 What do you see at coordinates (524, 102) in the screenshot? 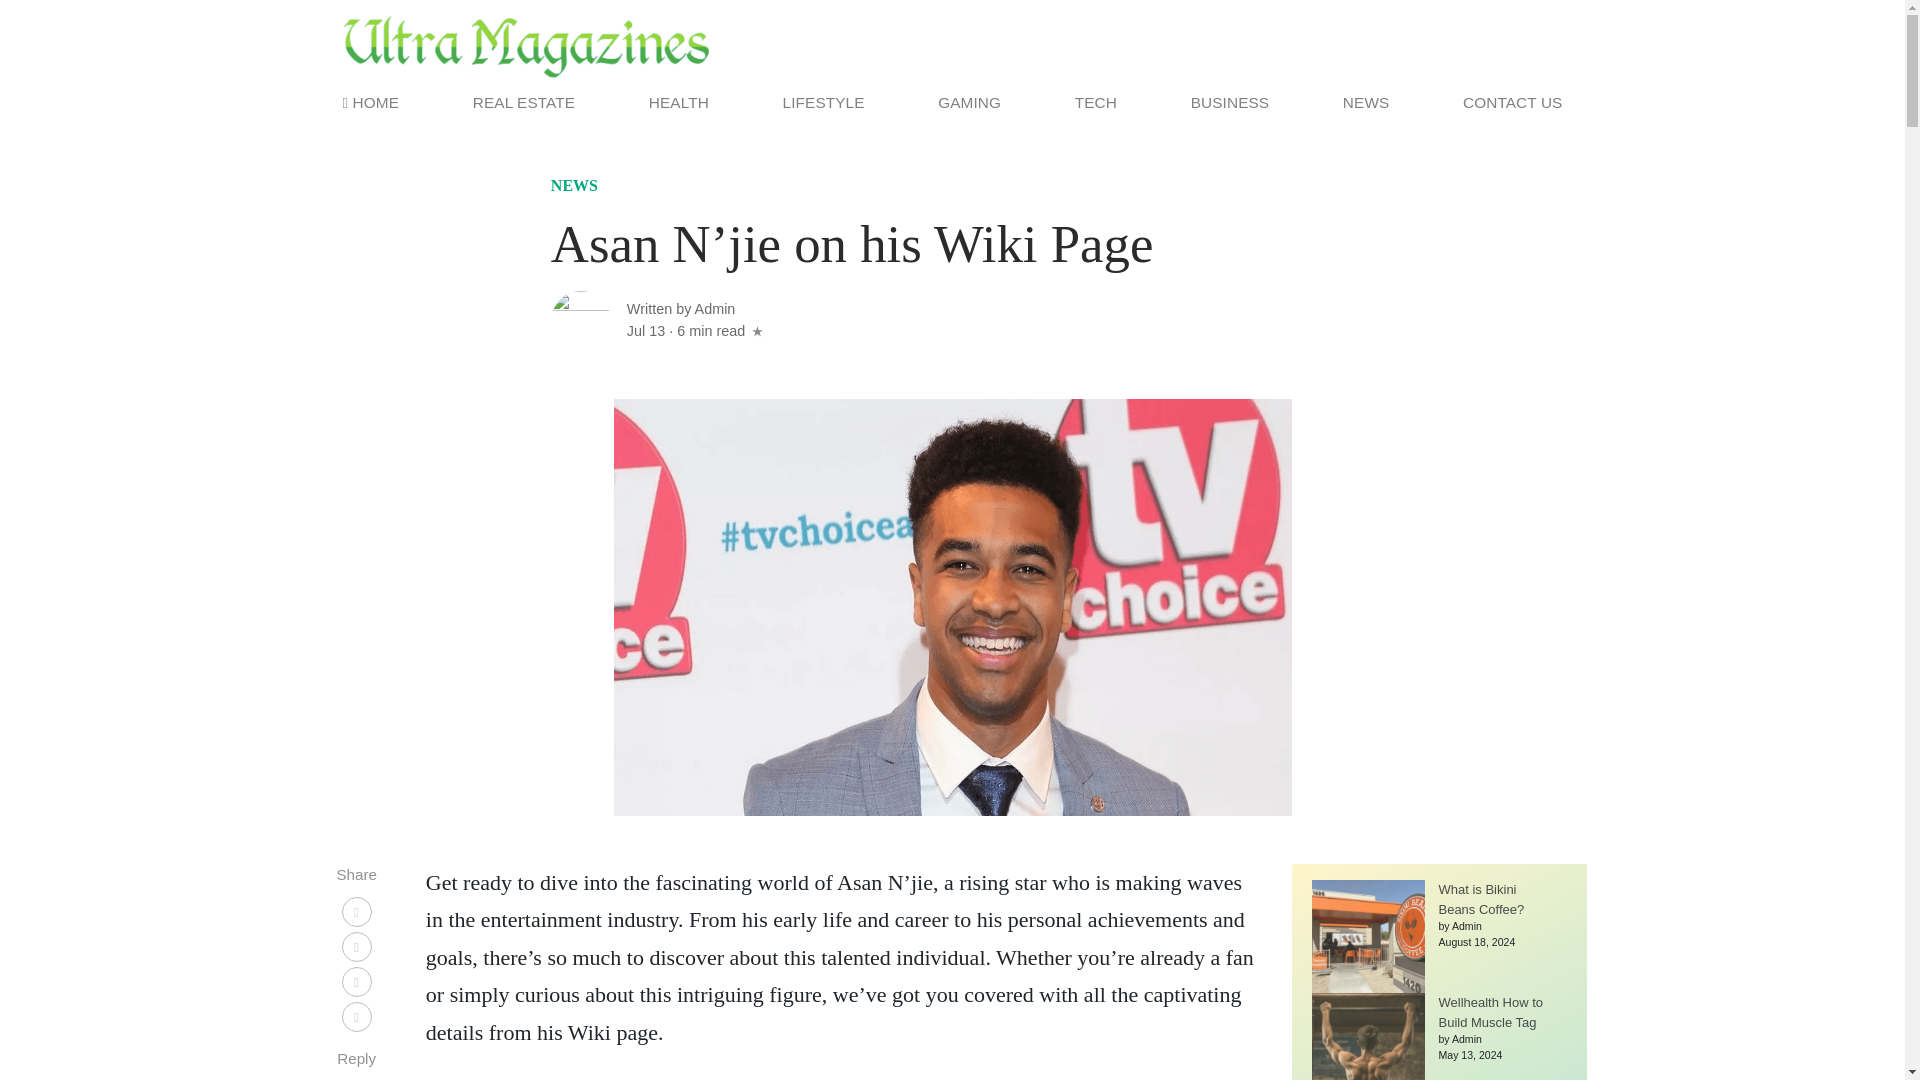
I see `REAL ESTATE` at bounding box center [524, 102].